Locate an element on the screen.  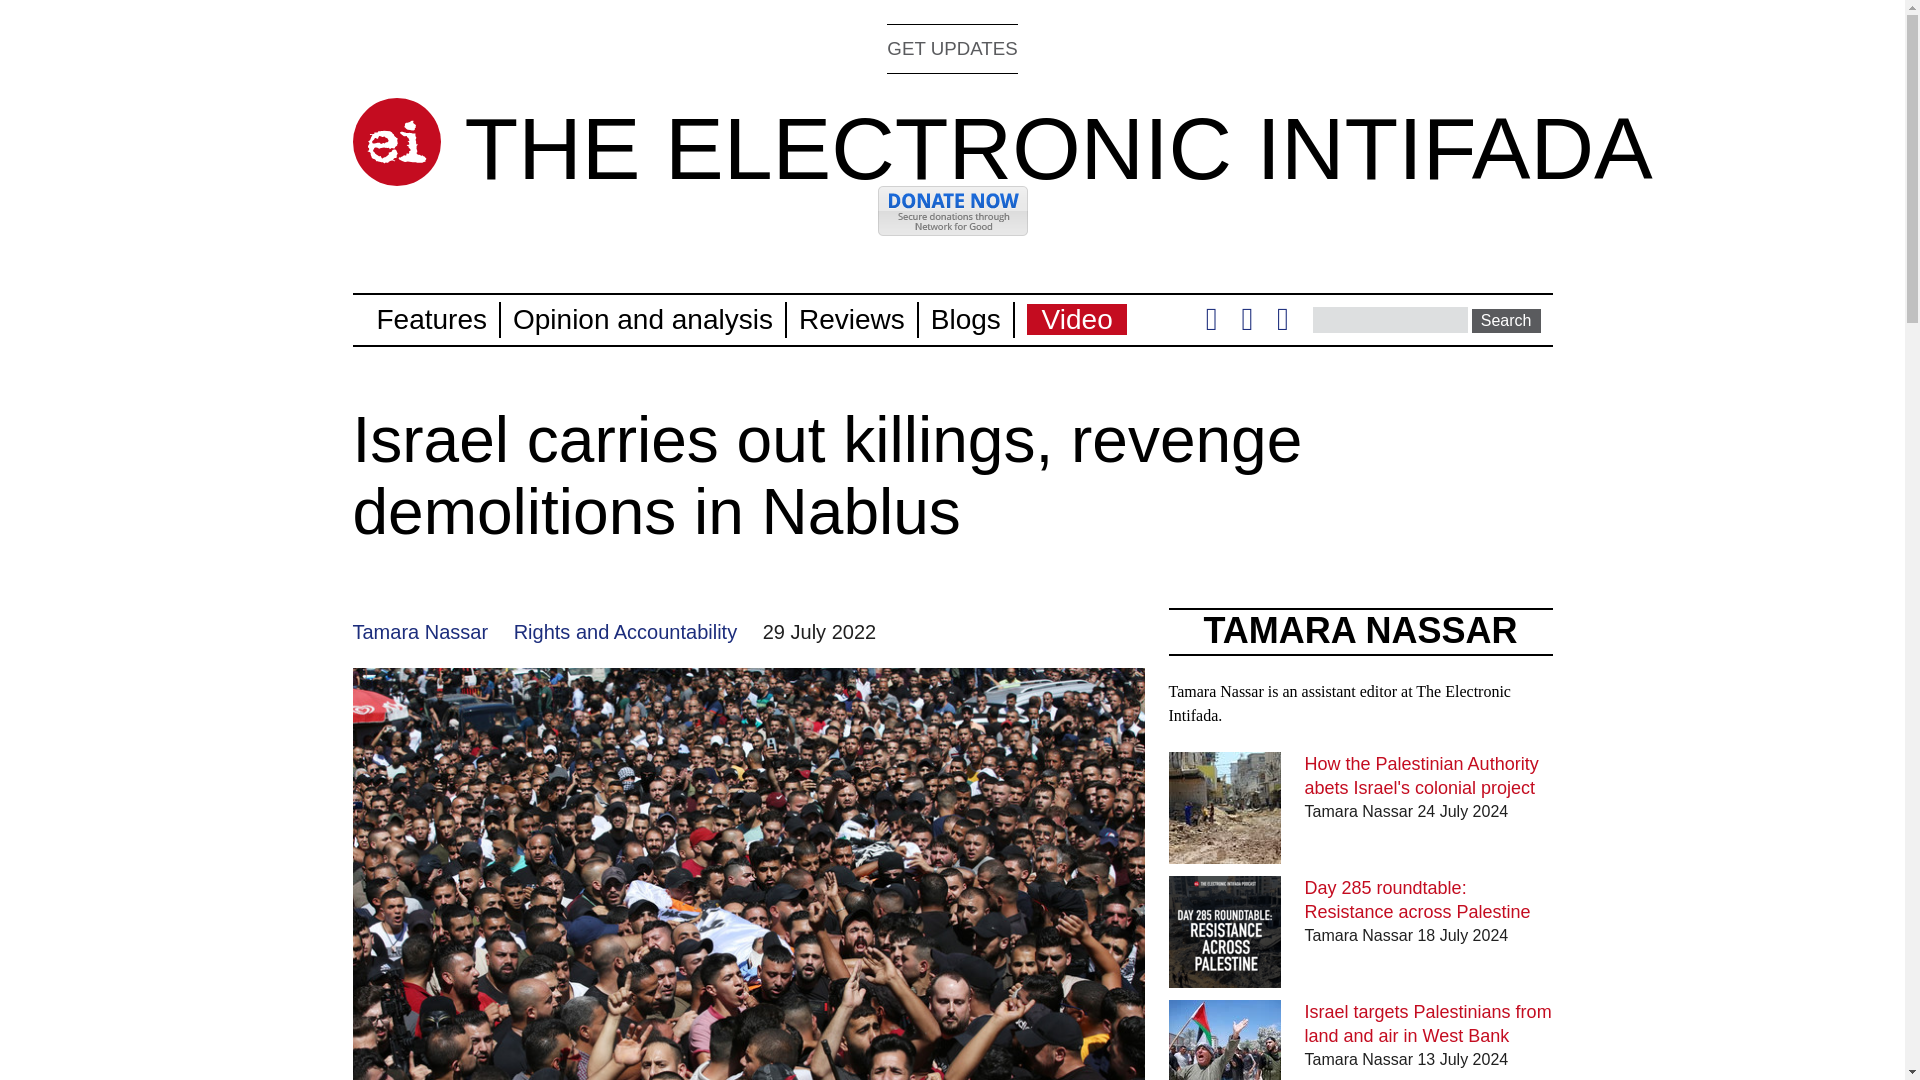
THE ELECTRONIC INTIFADA is located at coordinates (1058, 148).